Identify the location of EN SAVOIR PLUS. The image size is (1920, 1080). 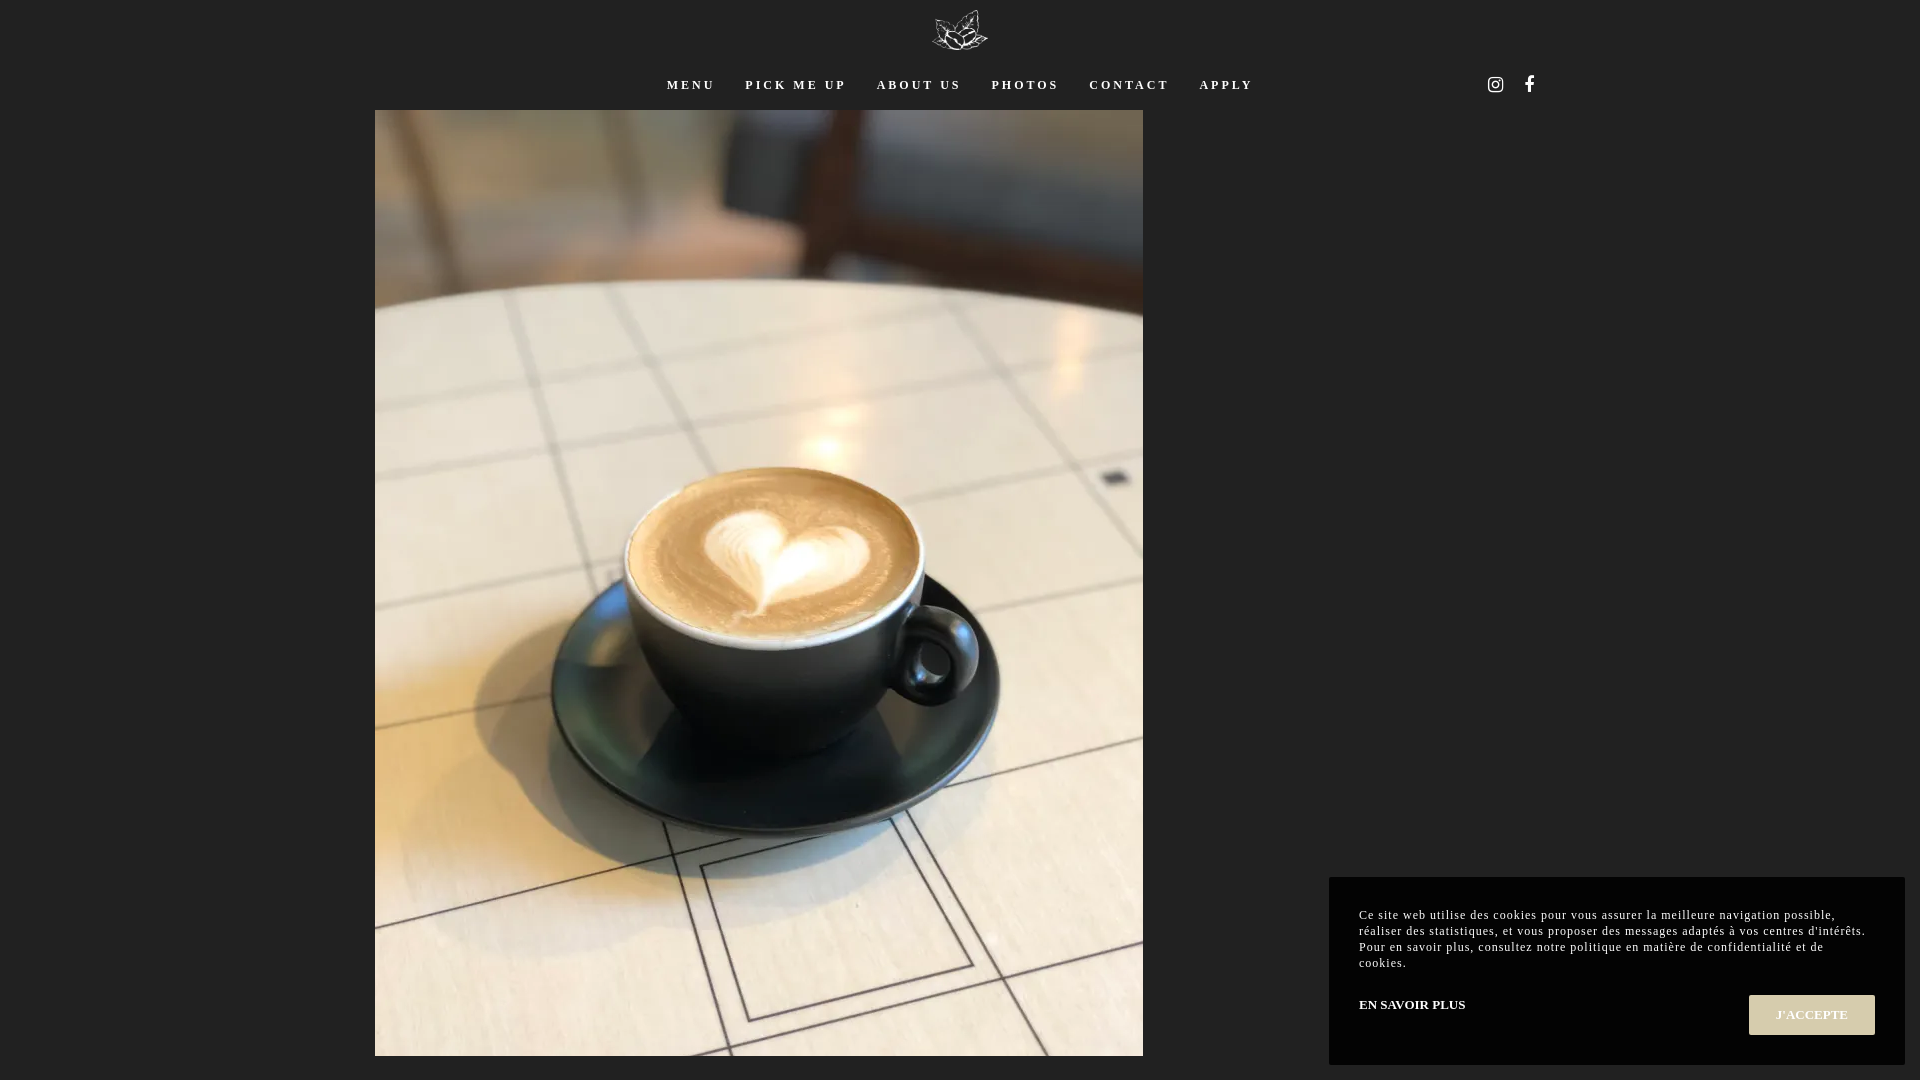
(1412, 1004).